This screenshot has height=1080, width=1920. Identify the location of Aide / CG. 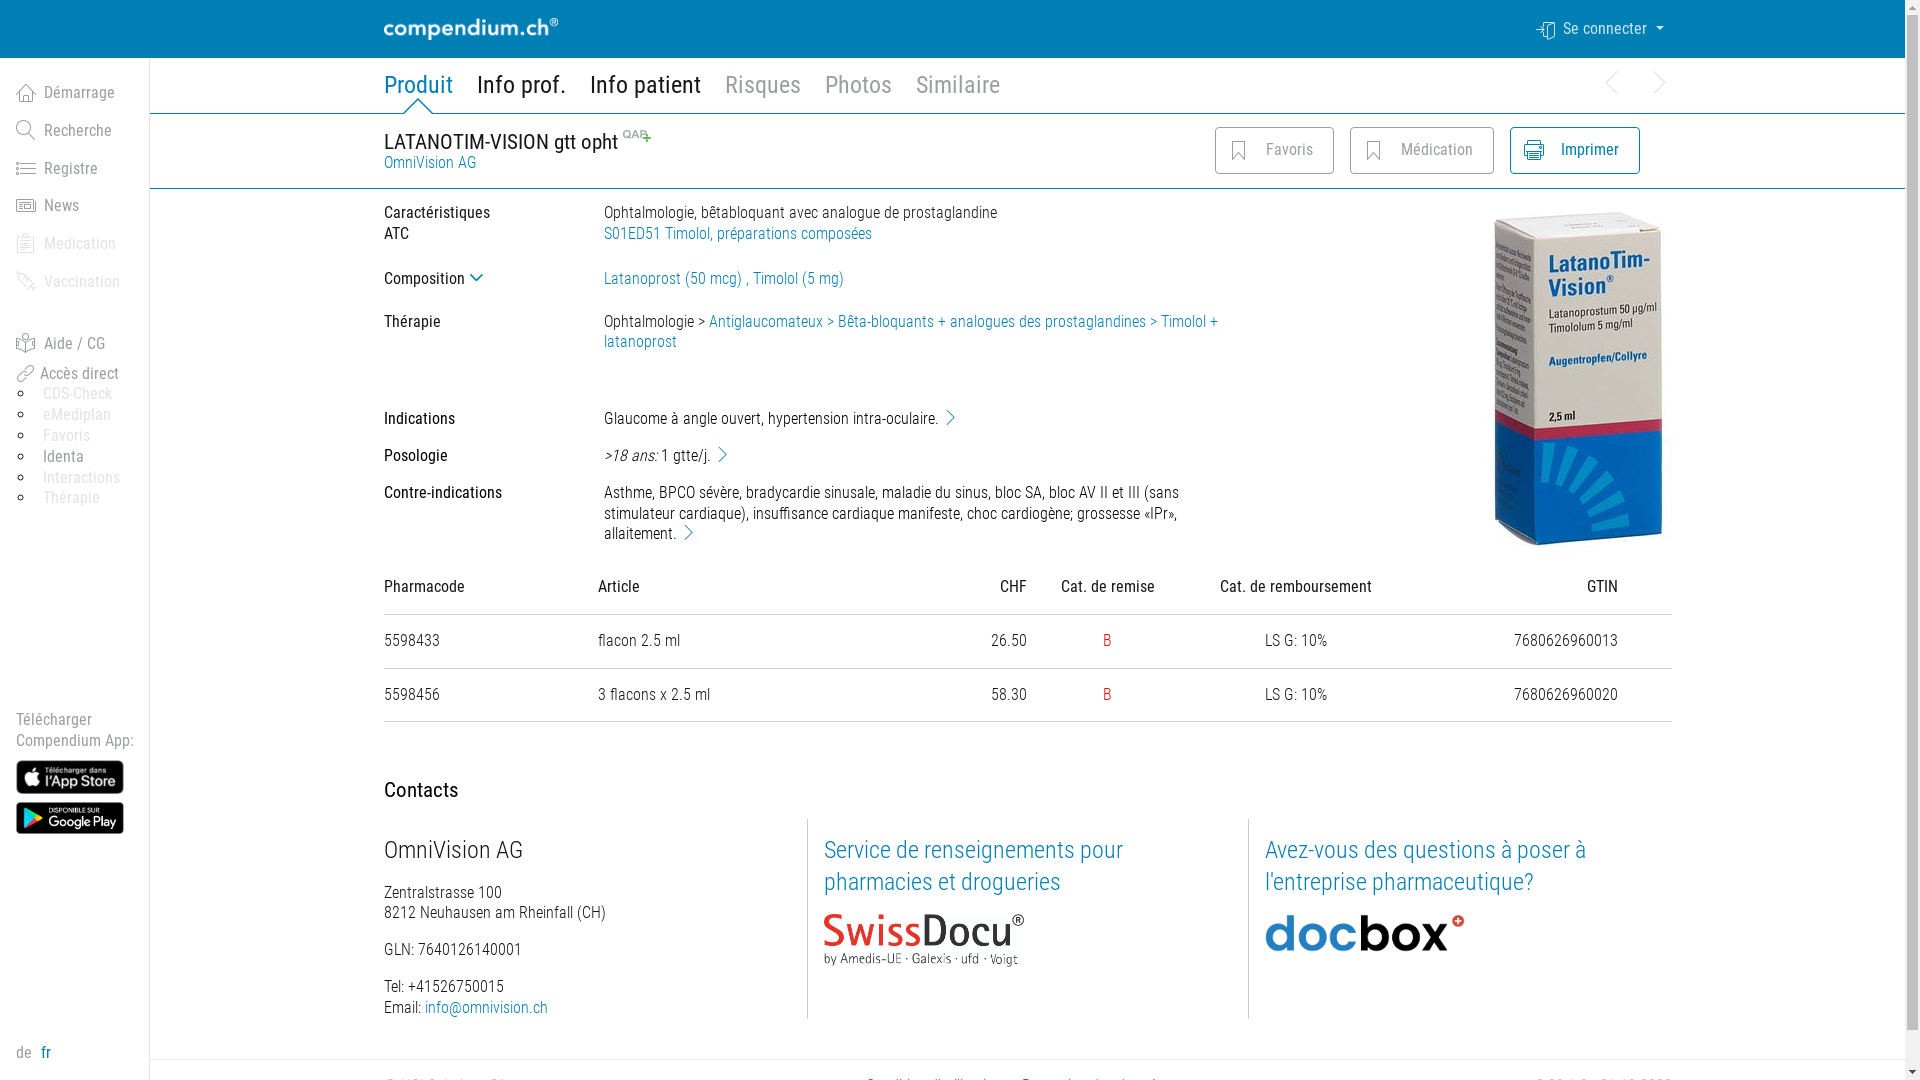
(75, 344).